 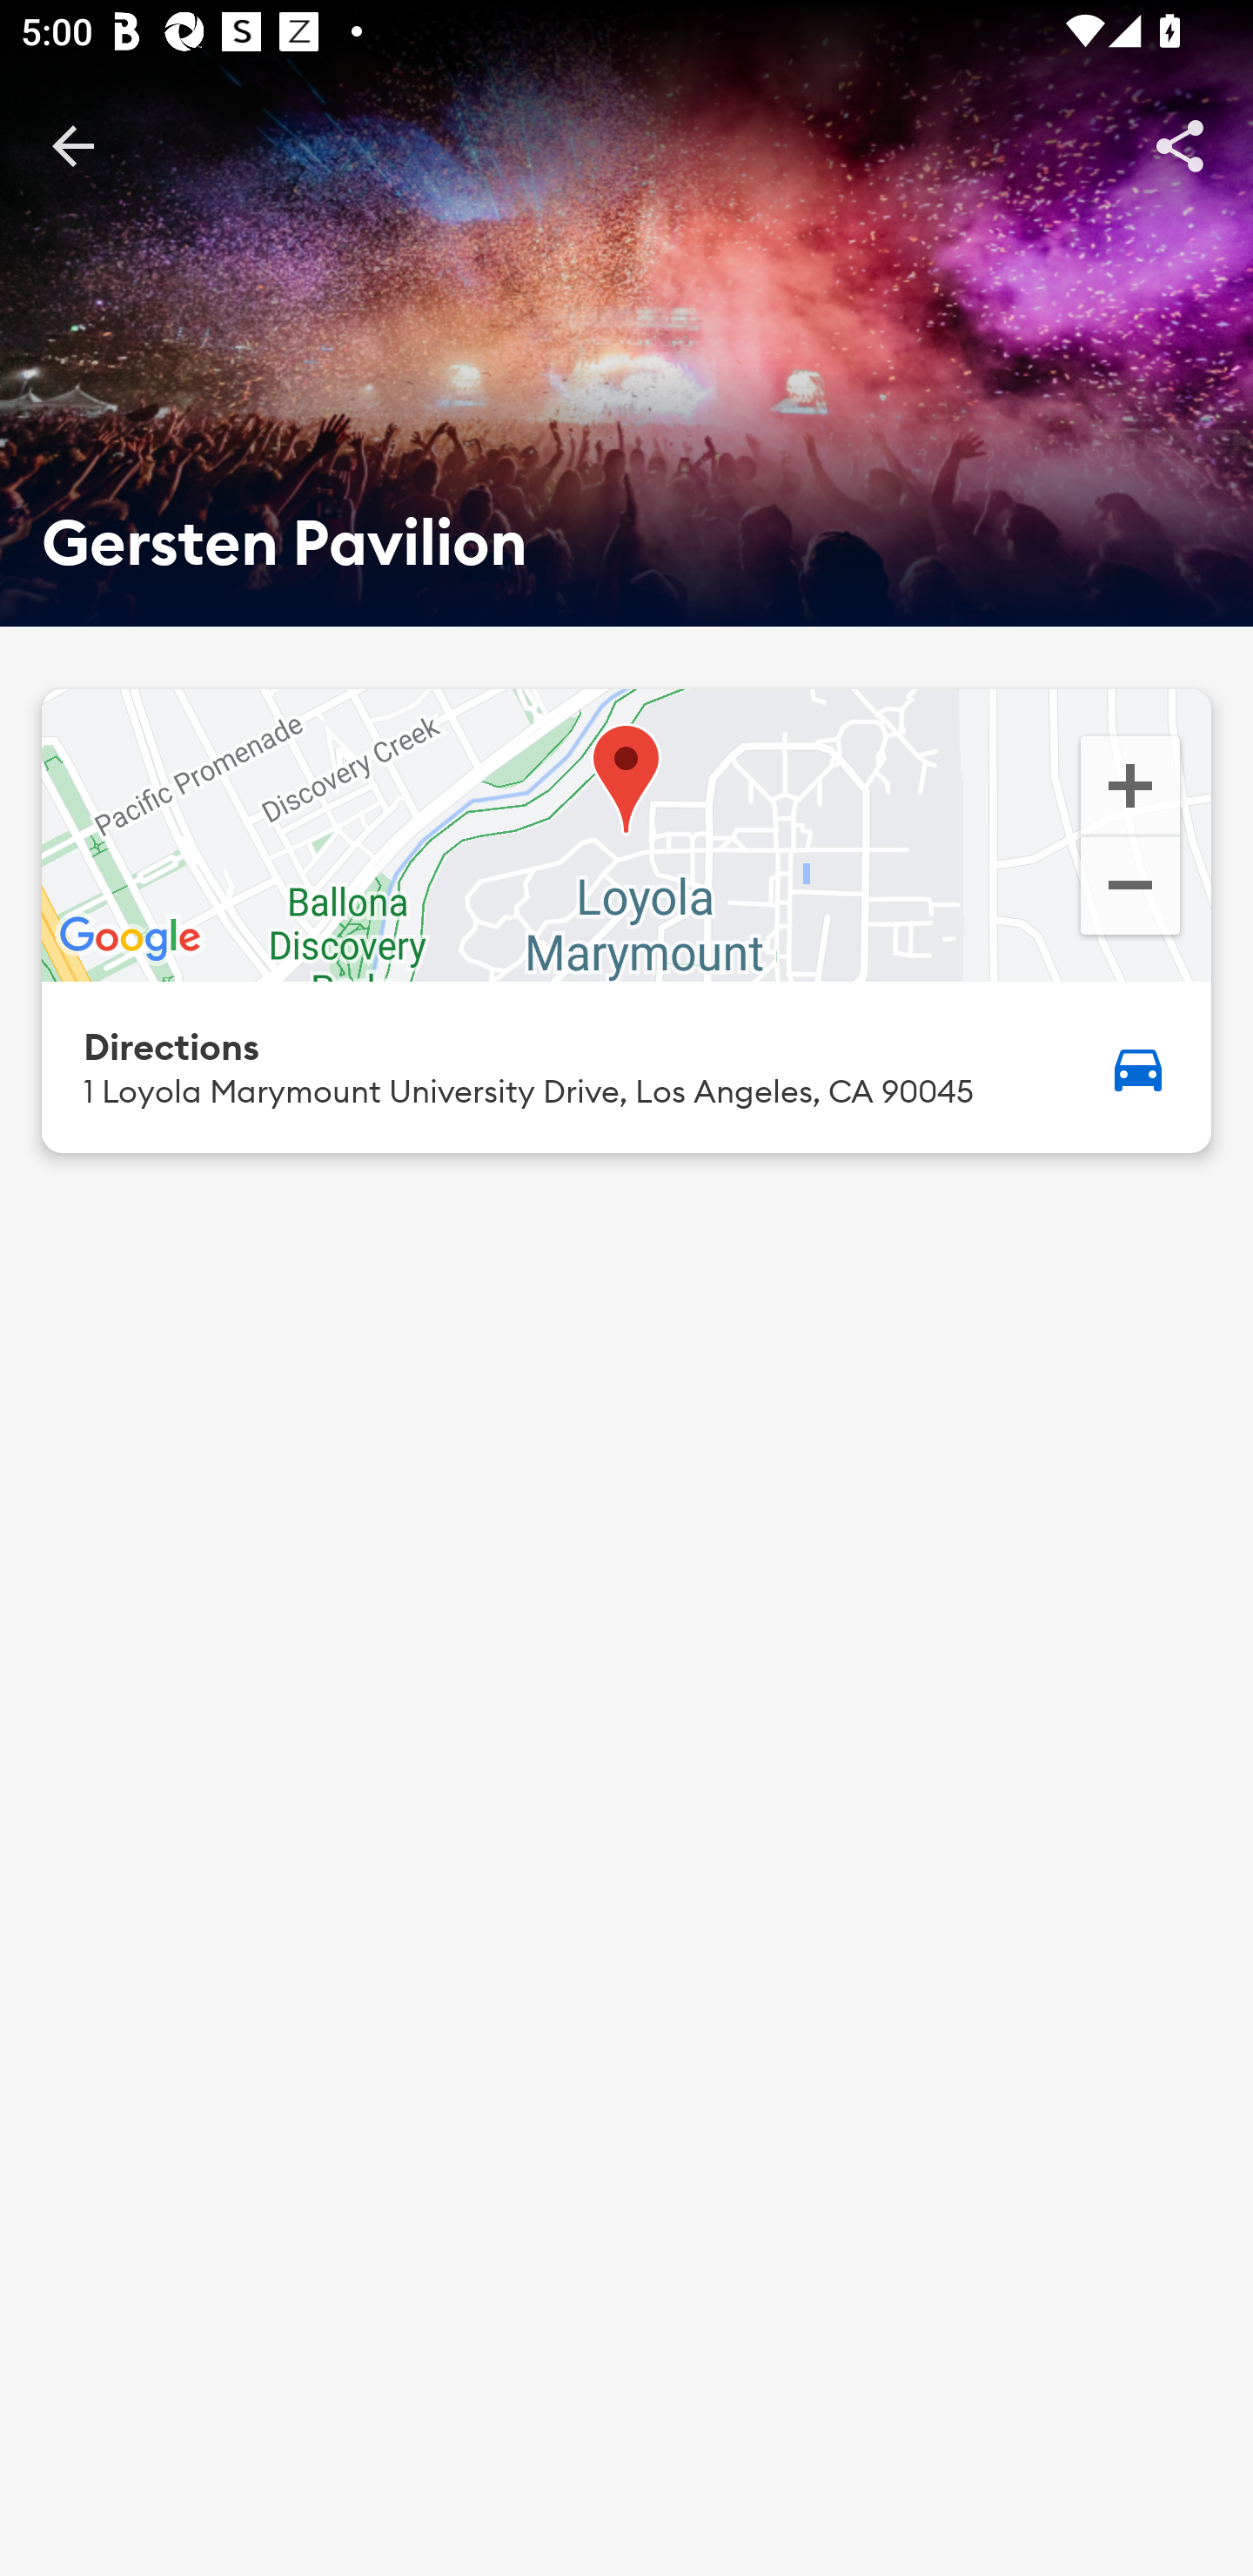 I want to click on Share, so click(x=1180, y=144).